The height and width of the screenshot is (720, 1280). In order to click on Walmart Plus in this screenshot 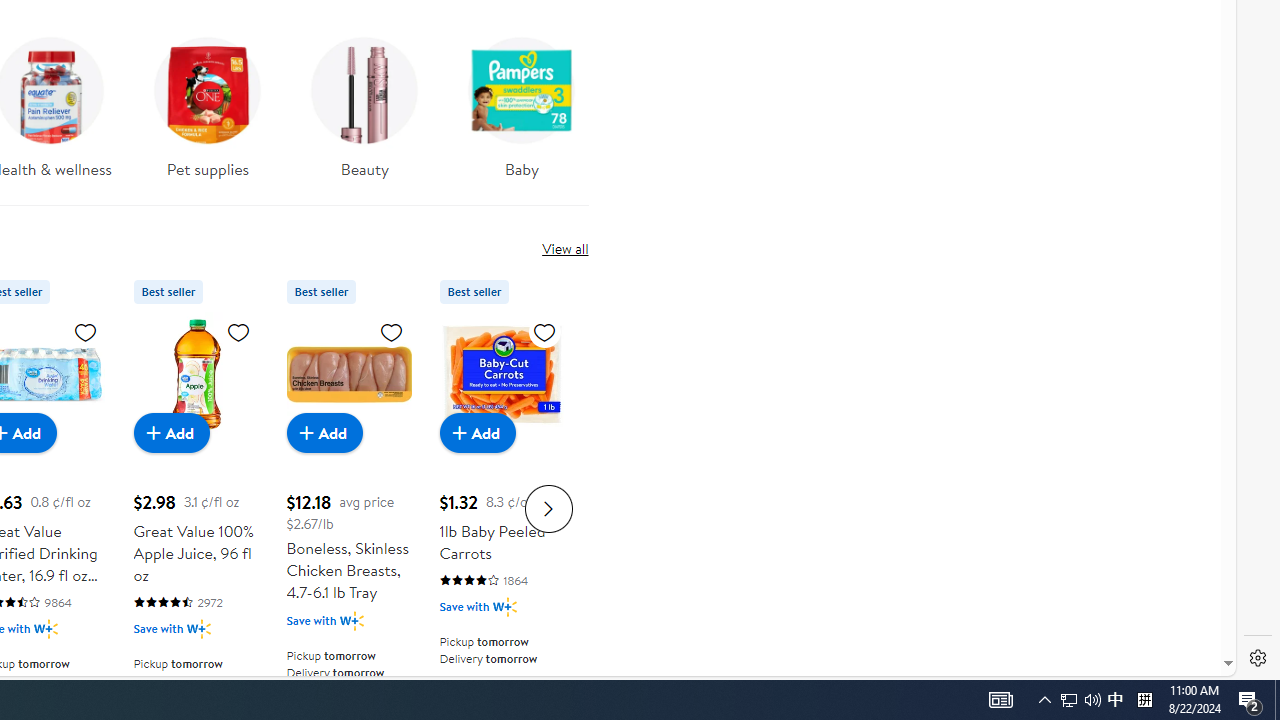, I will do `click(504, 606)`.